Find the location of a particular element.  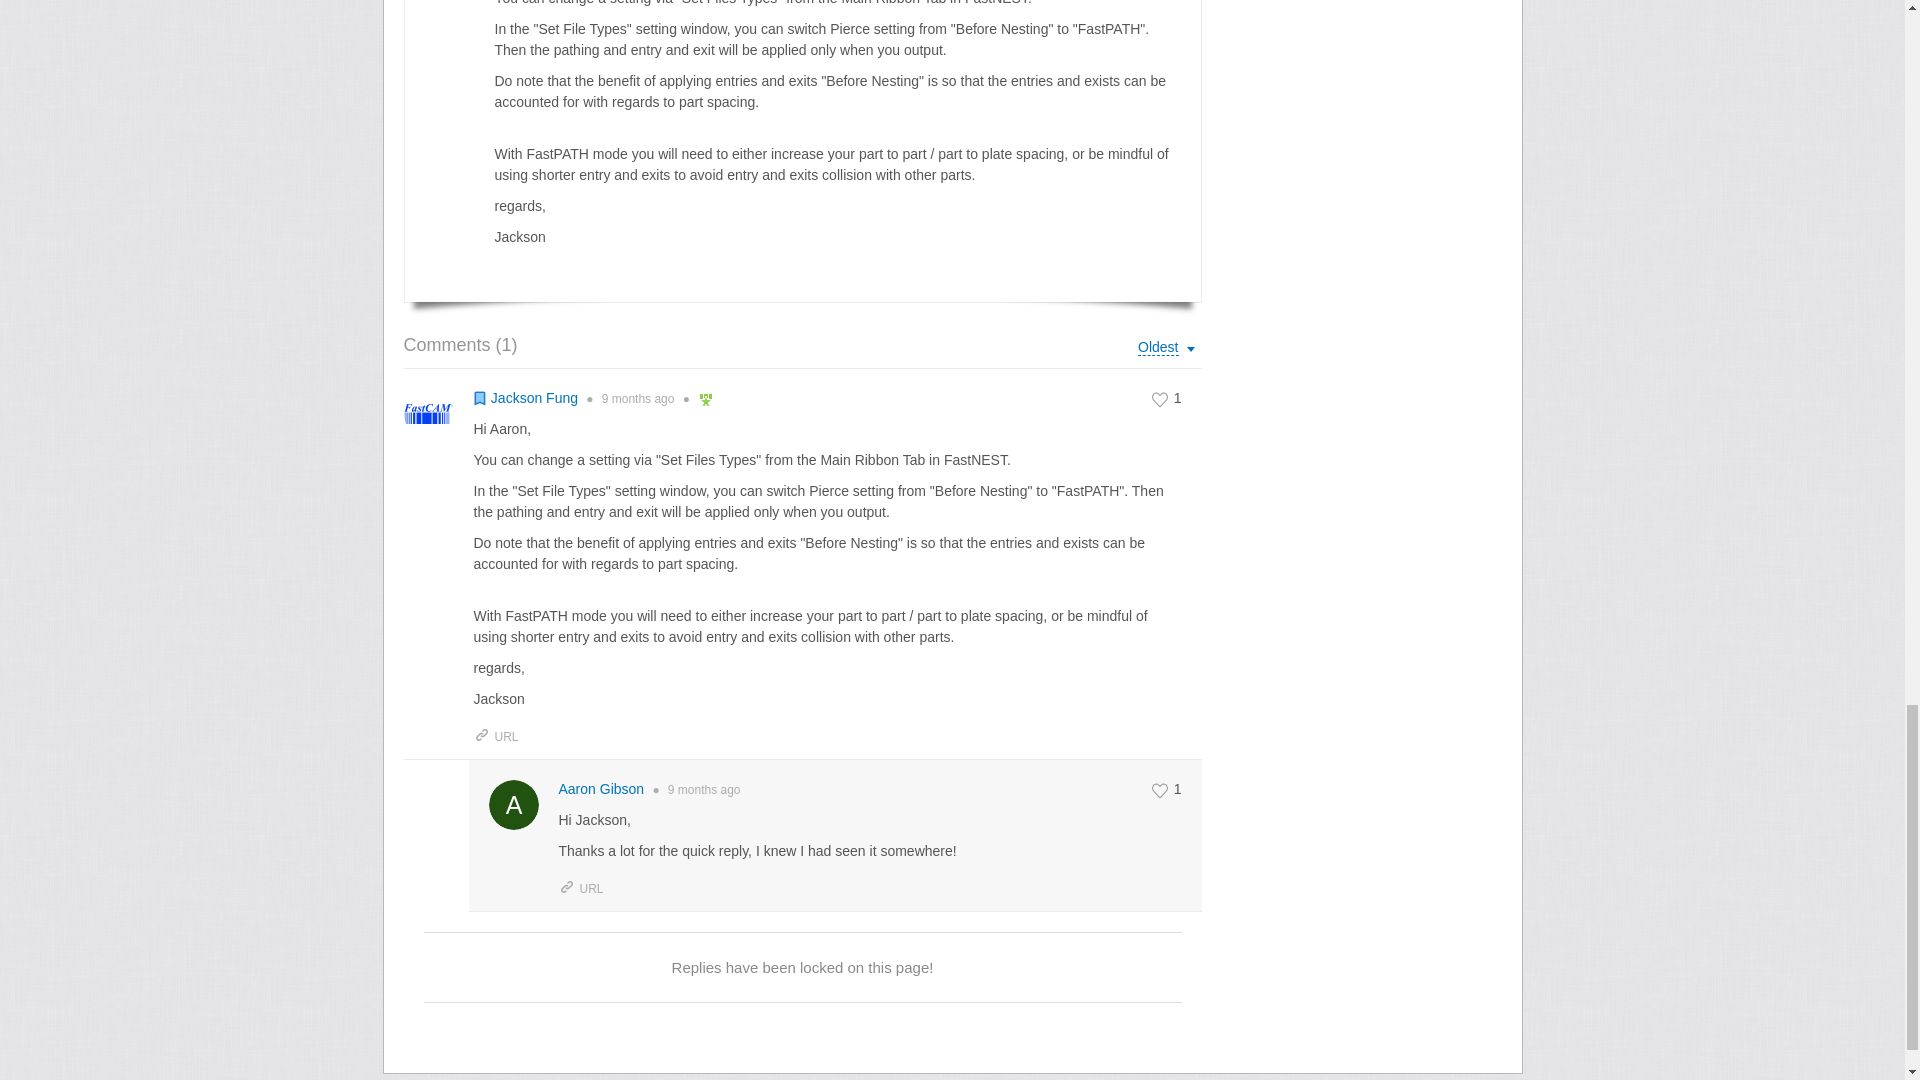

1 is located at coordinates (1168, 398).